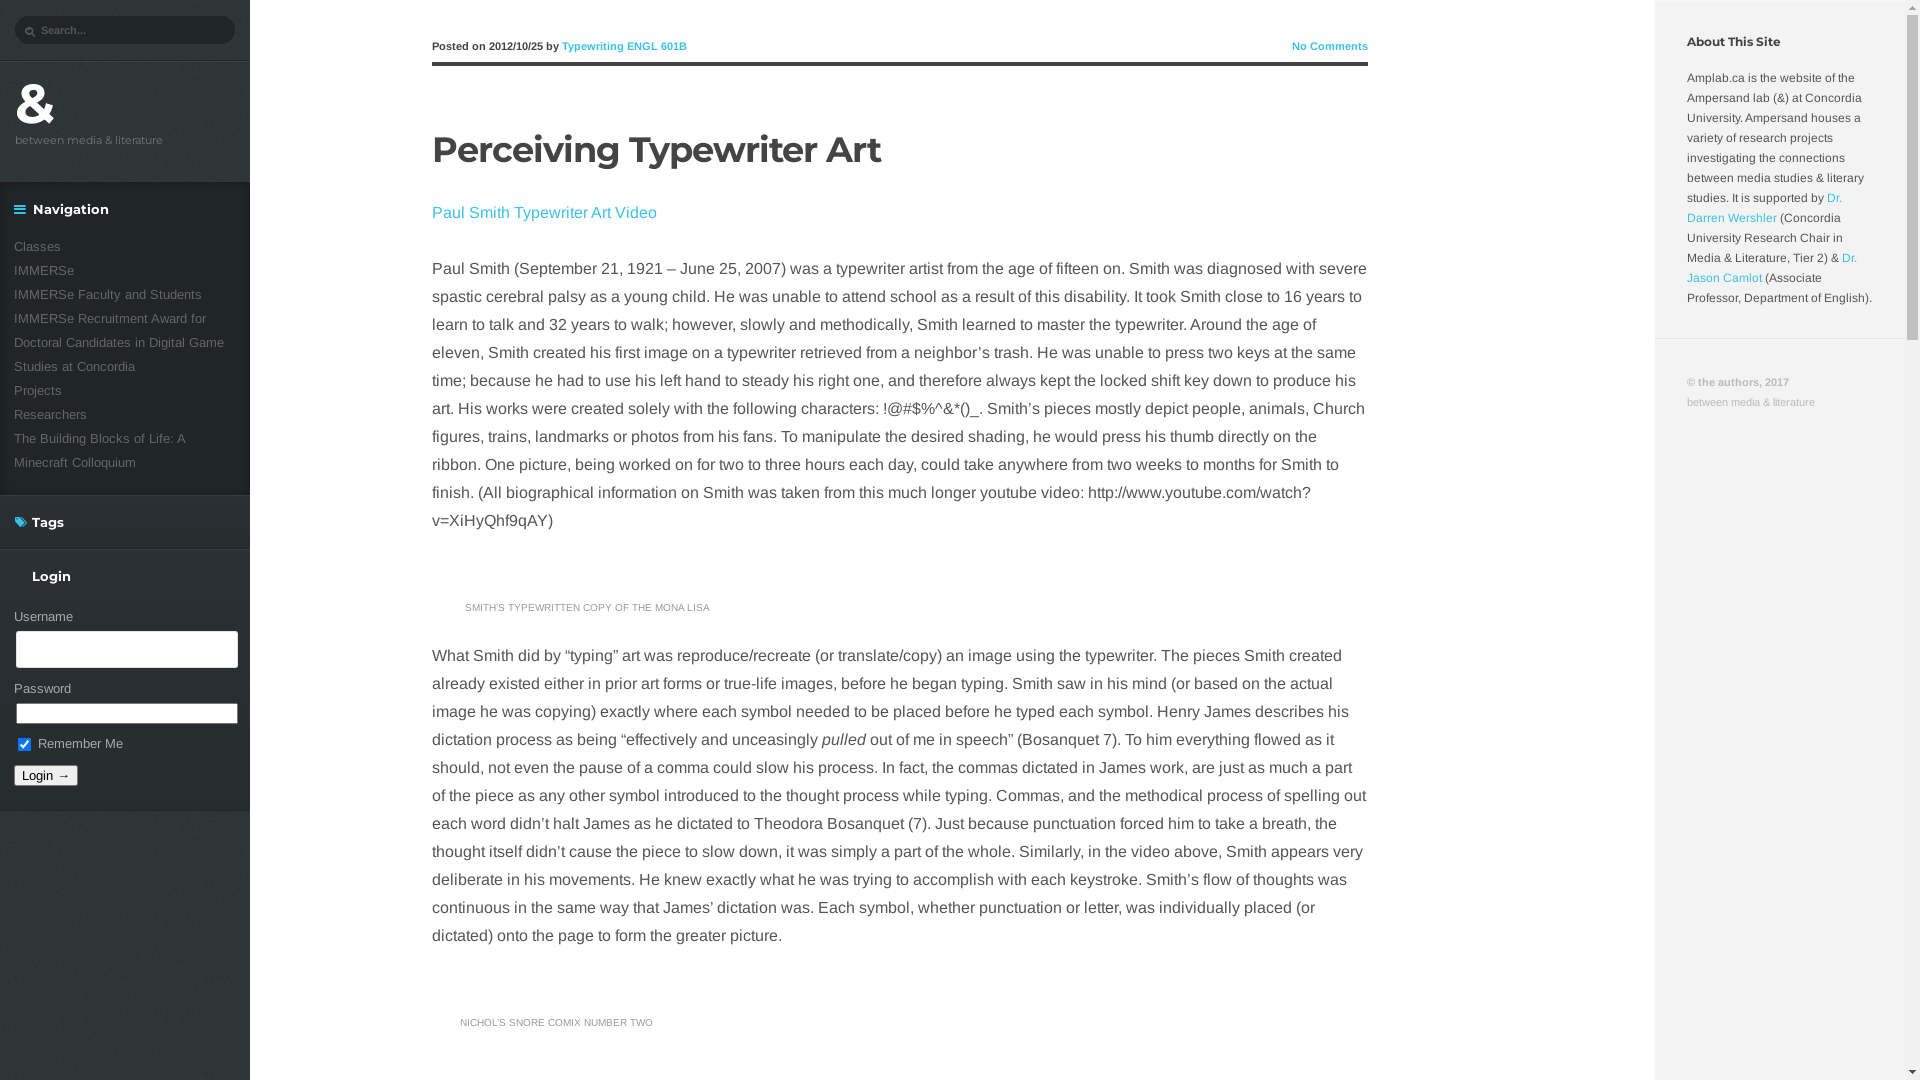 The width and height of the screenshot is (1920, 1080). I want to click on Search, so click(29, 14).